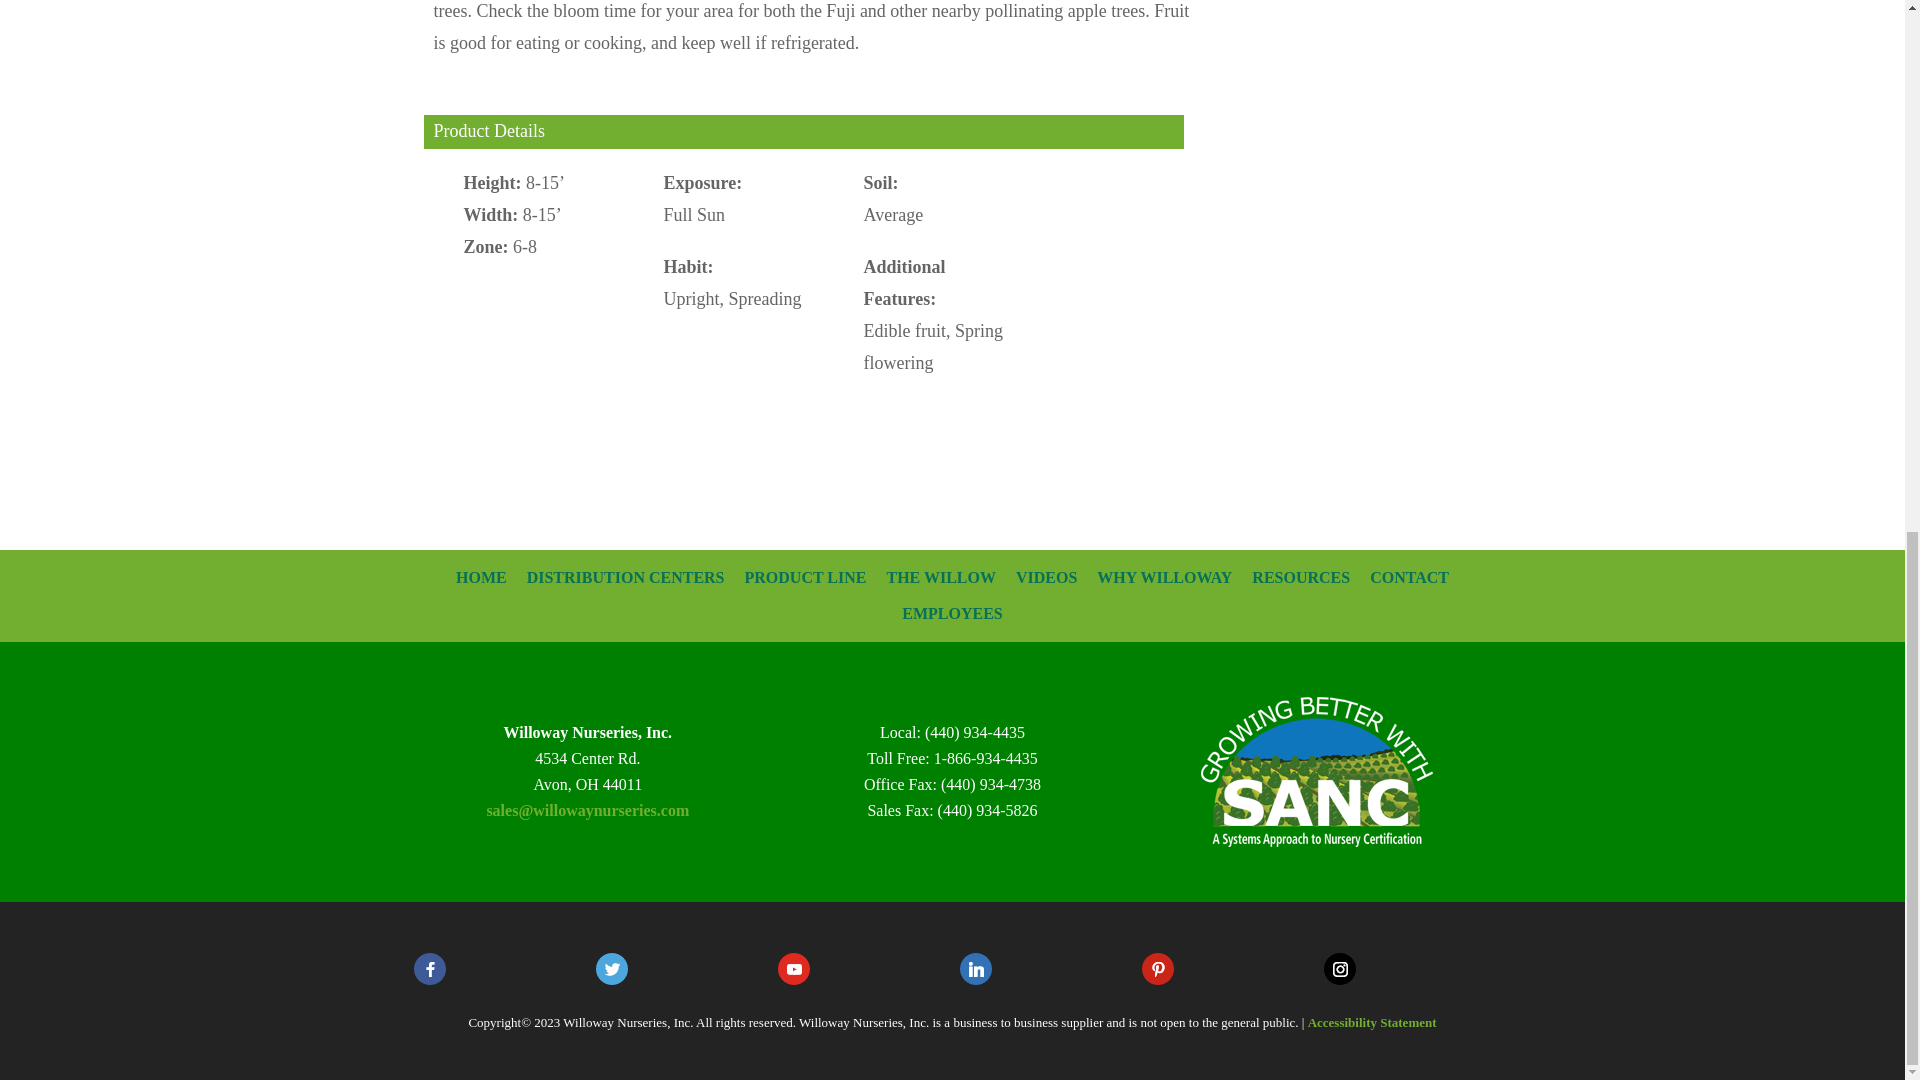 Image resolution: width=1920 pixels, height=1080 pixels. Describe the element at coordinates (1340, 968) in the screenshot. I see `instagram` at that location.